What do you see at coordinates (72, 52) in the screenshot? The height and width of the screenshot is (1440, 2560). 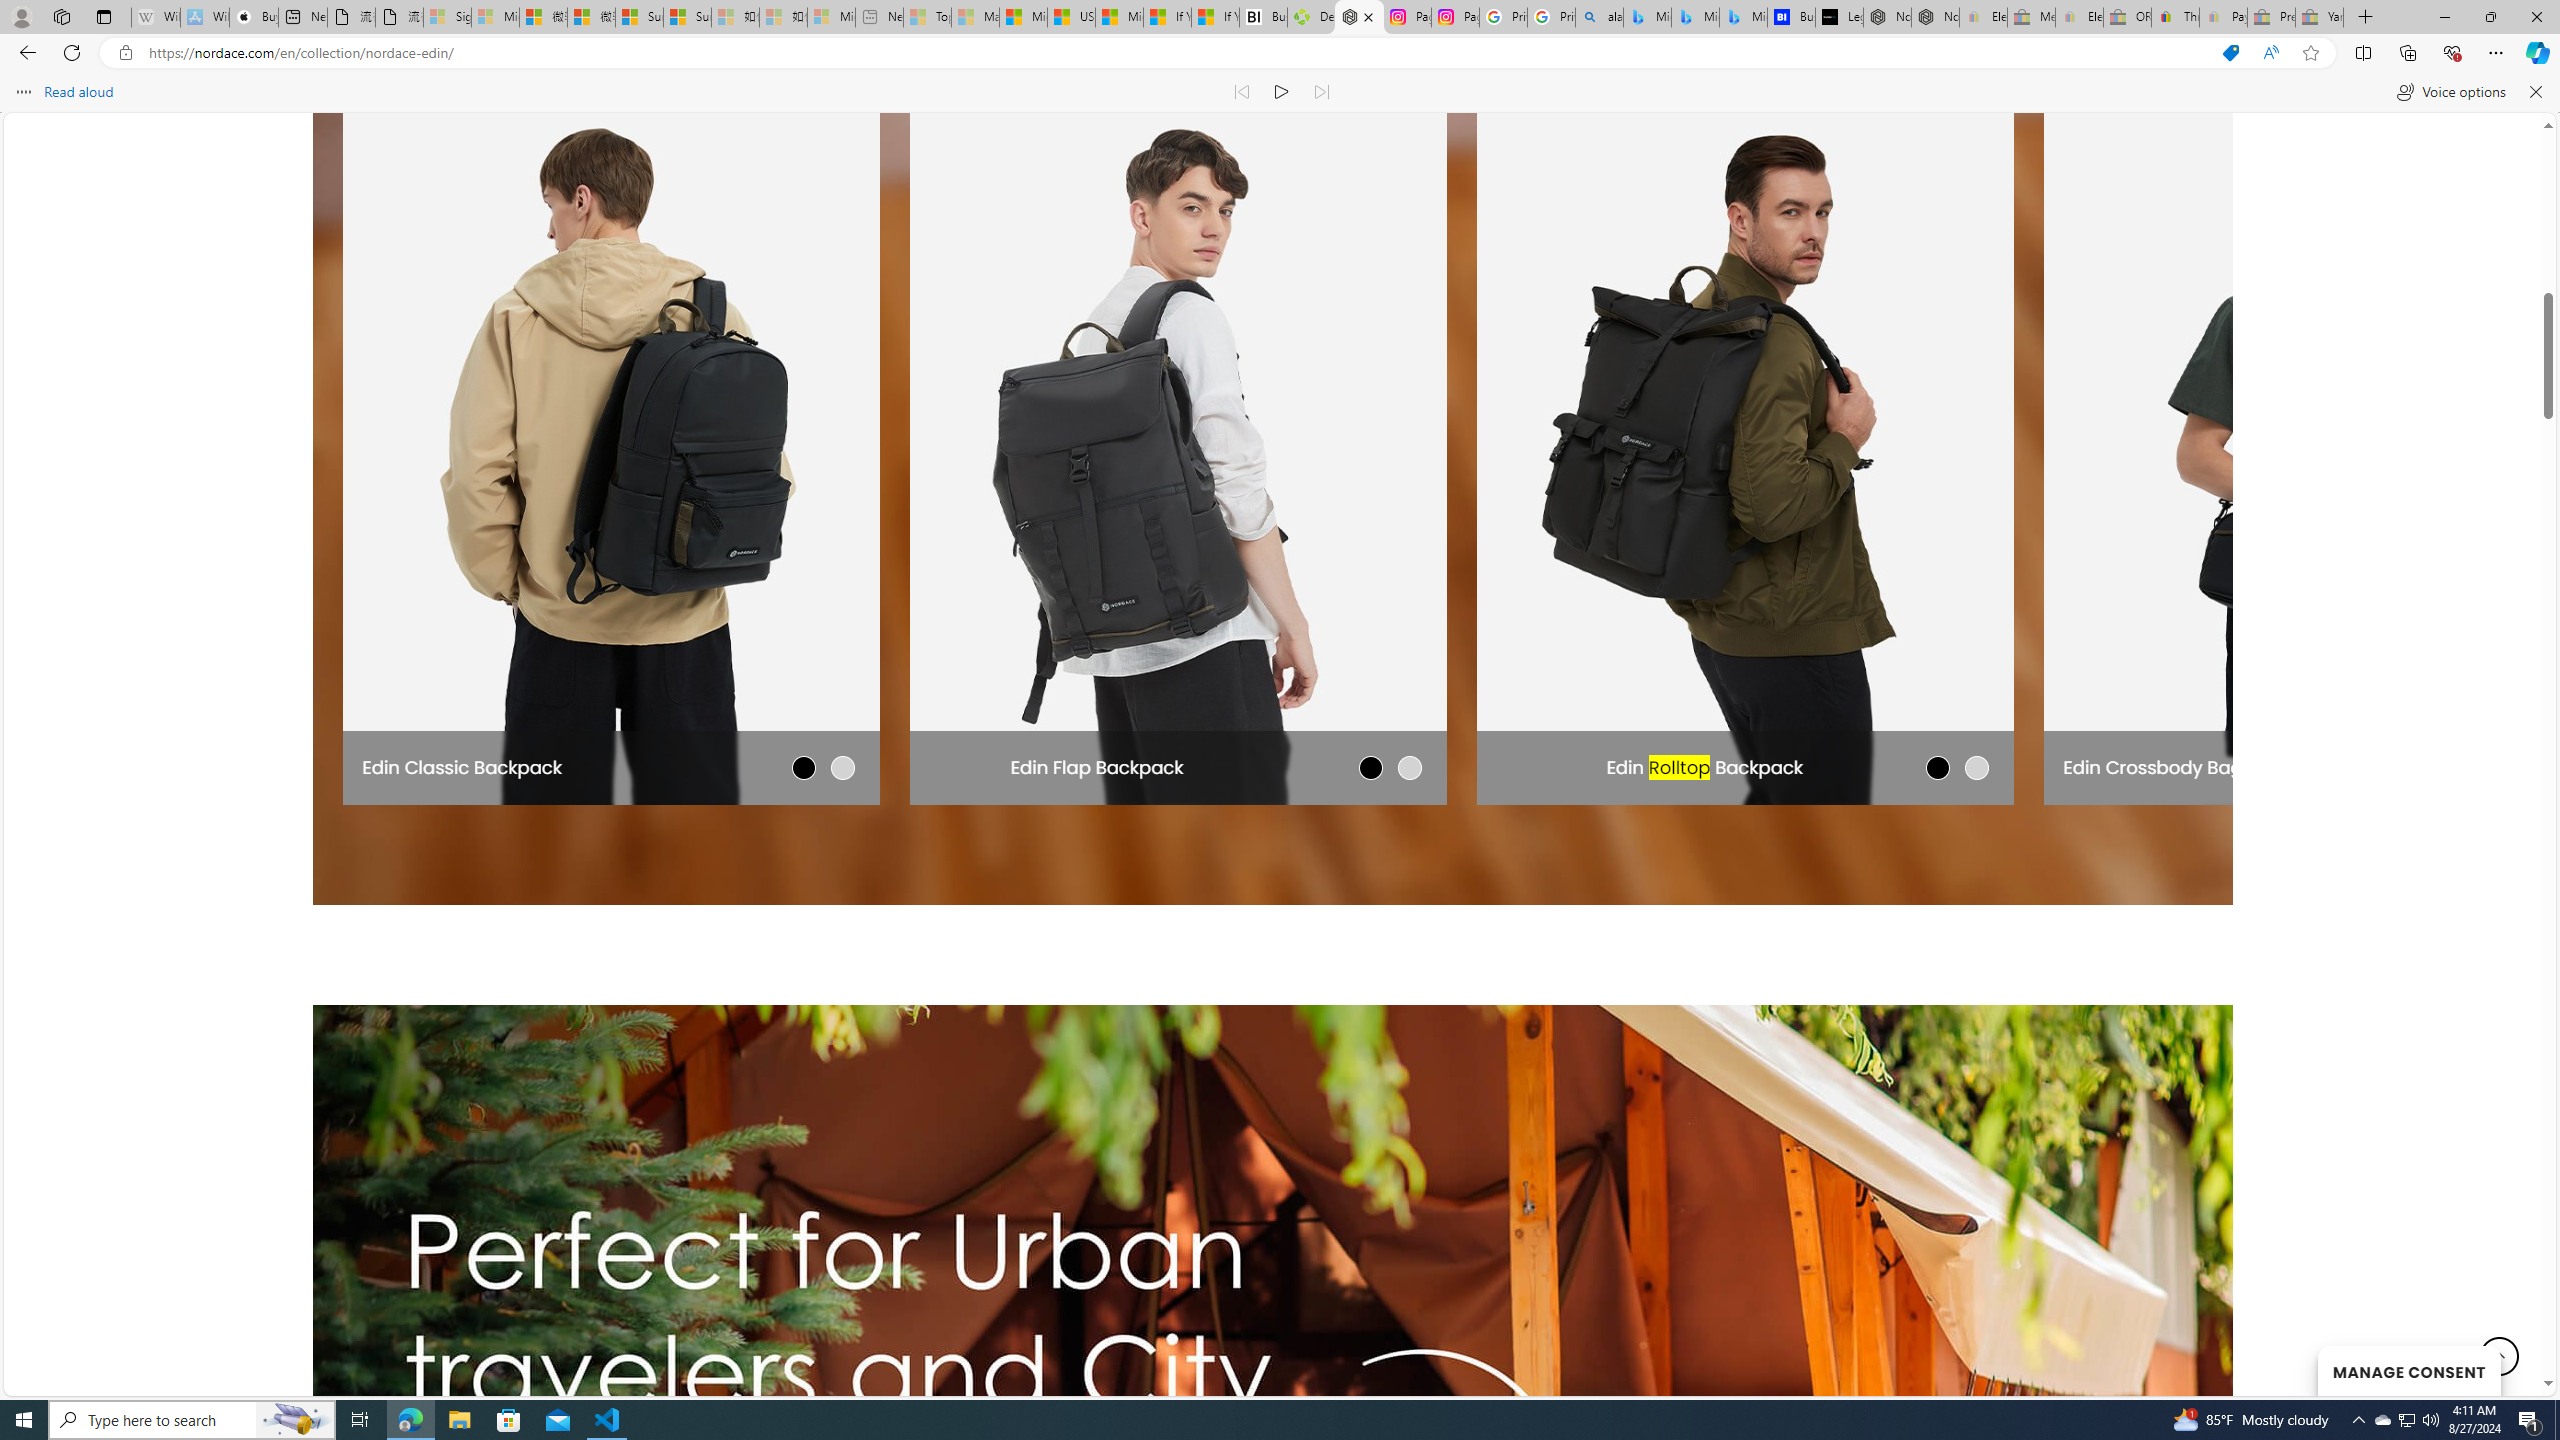 I see `Refresh` at bounding box center [72, 52].